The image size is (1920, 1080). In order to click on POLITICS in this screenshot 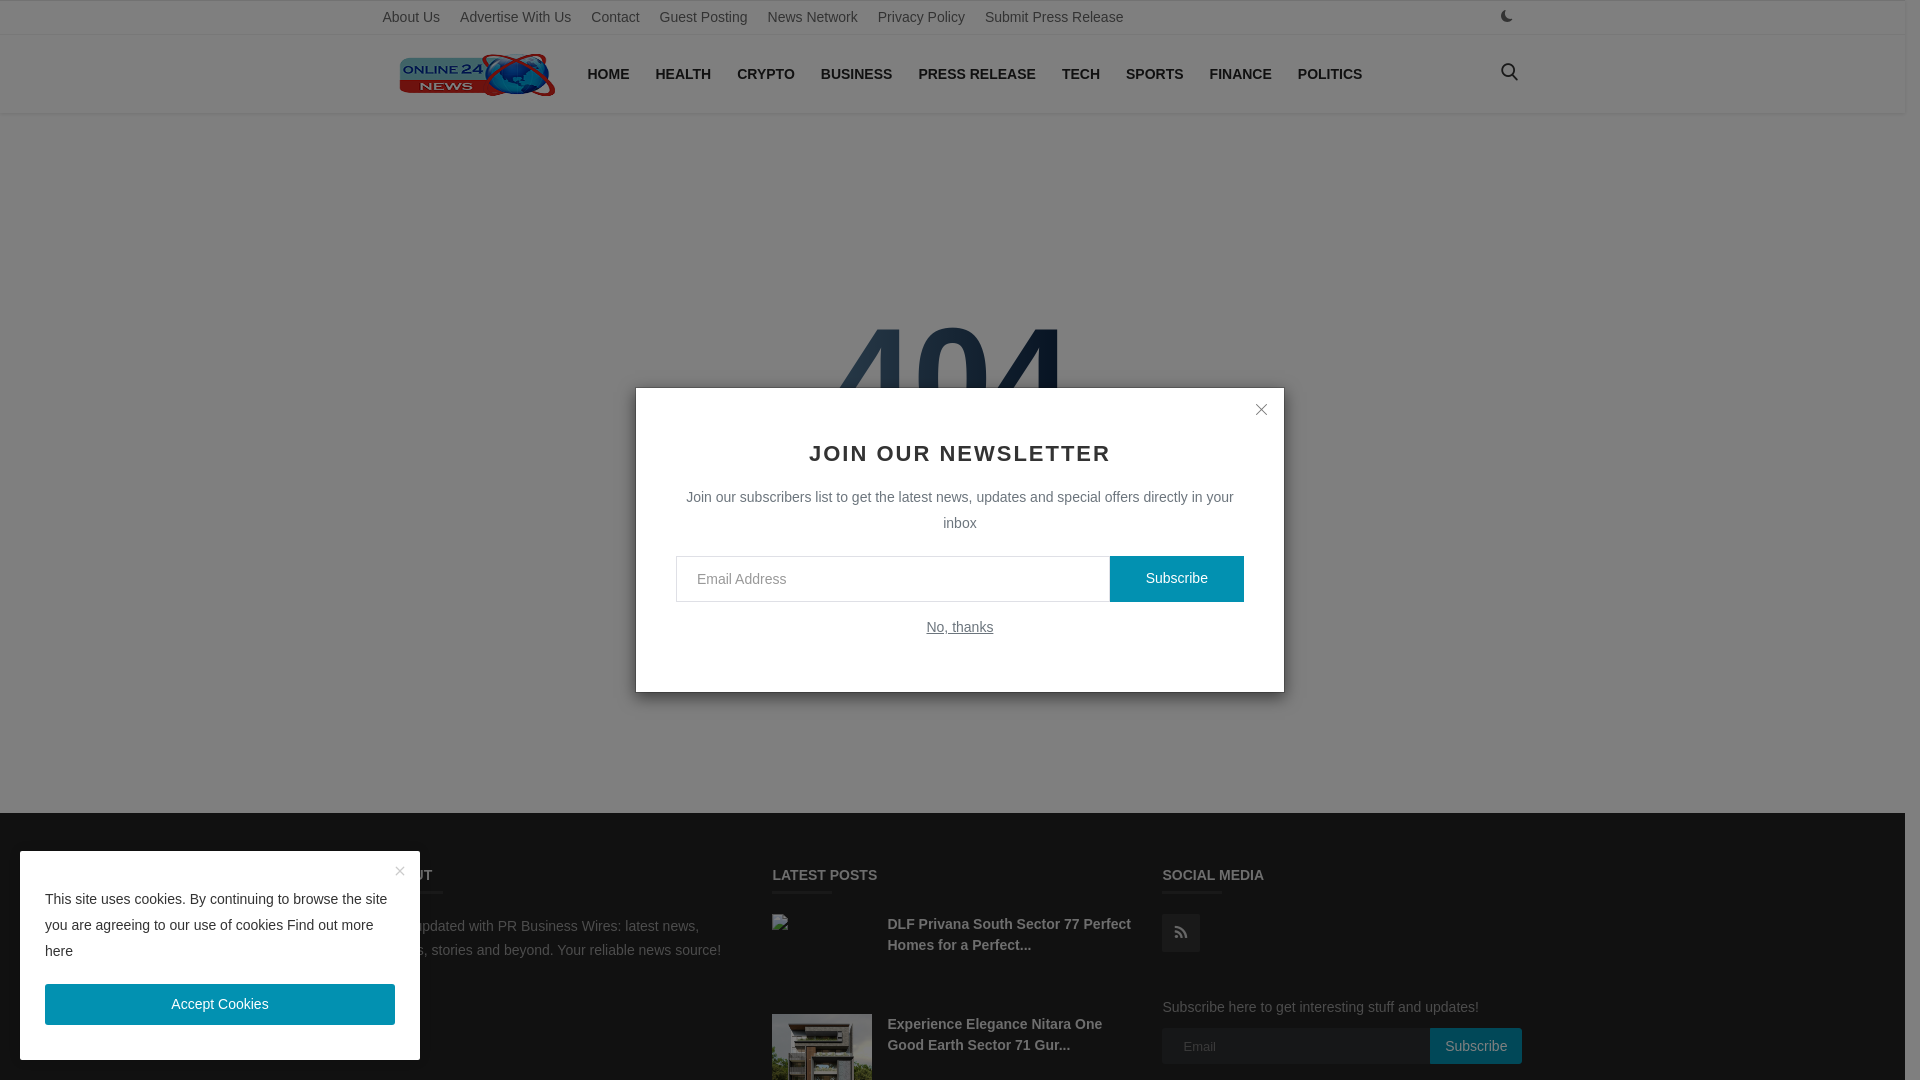, I will do `click(1330, 74)`.